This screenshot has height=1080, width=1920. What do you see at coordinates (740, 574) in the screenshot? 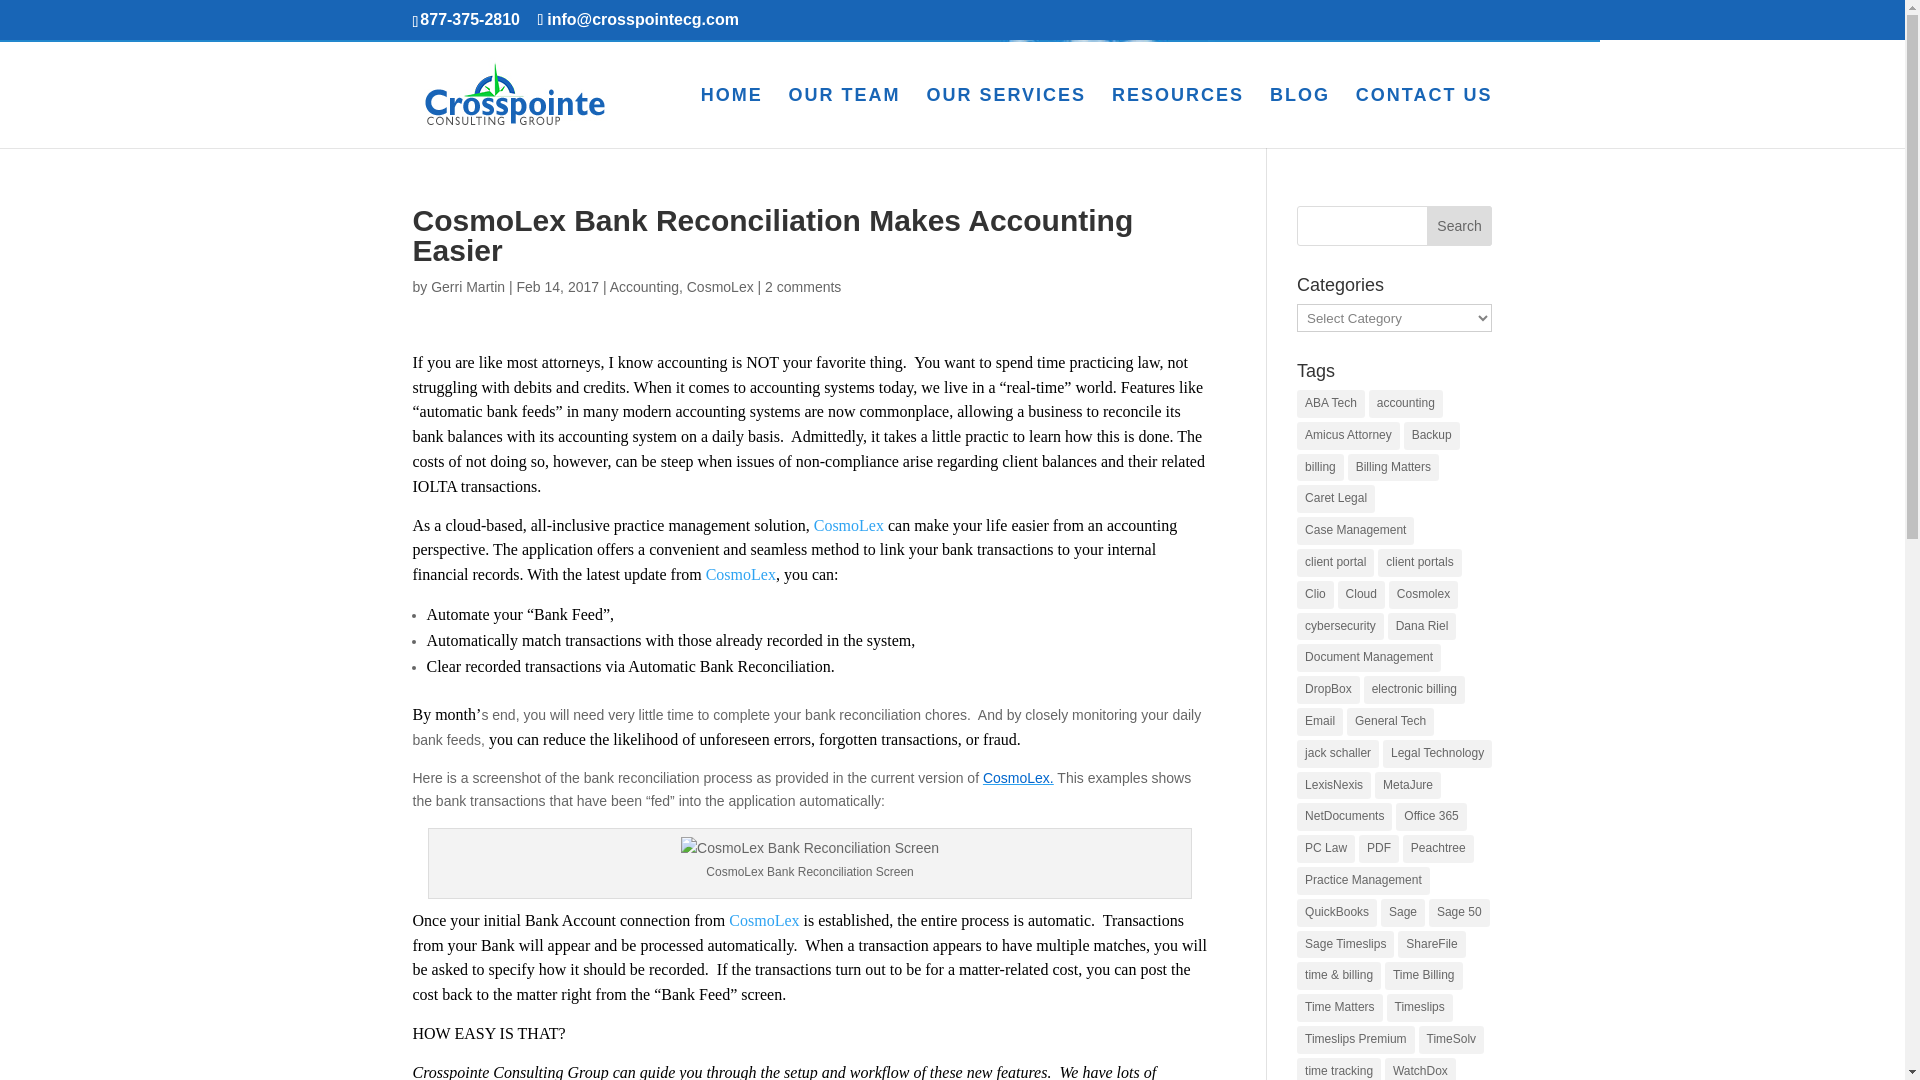
I see `CosmoLex` at bounding box center [740, 574].